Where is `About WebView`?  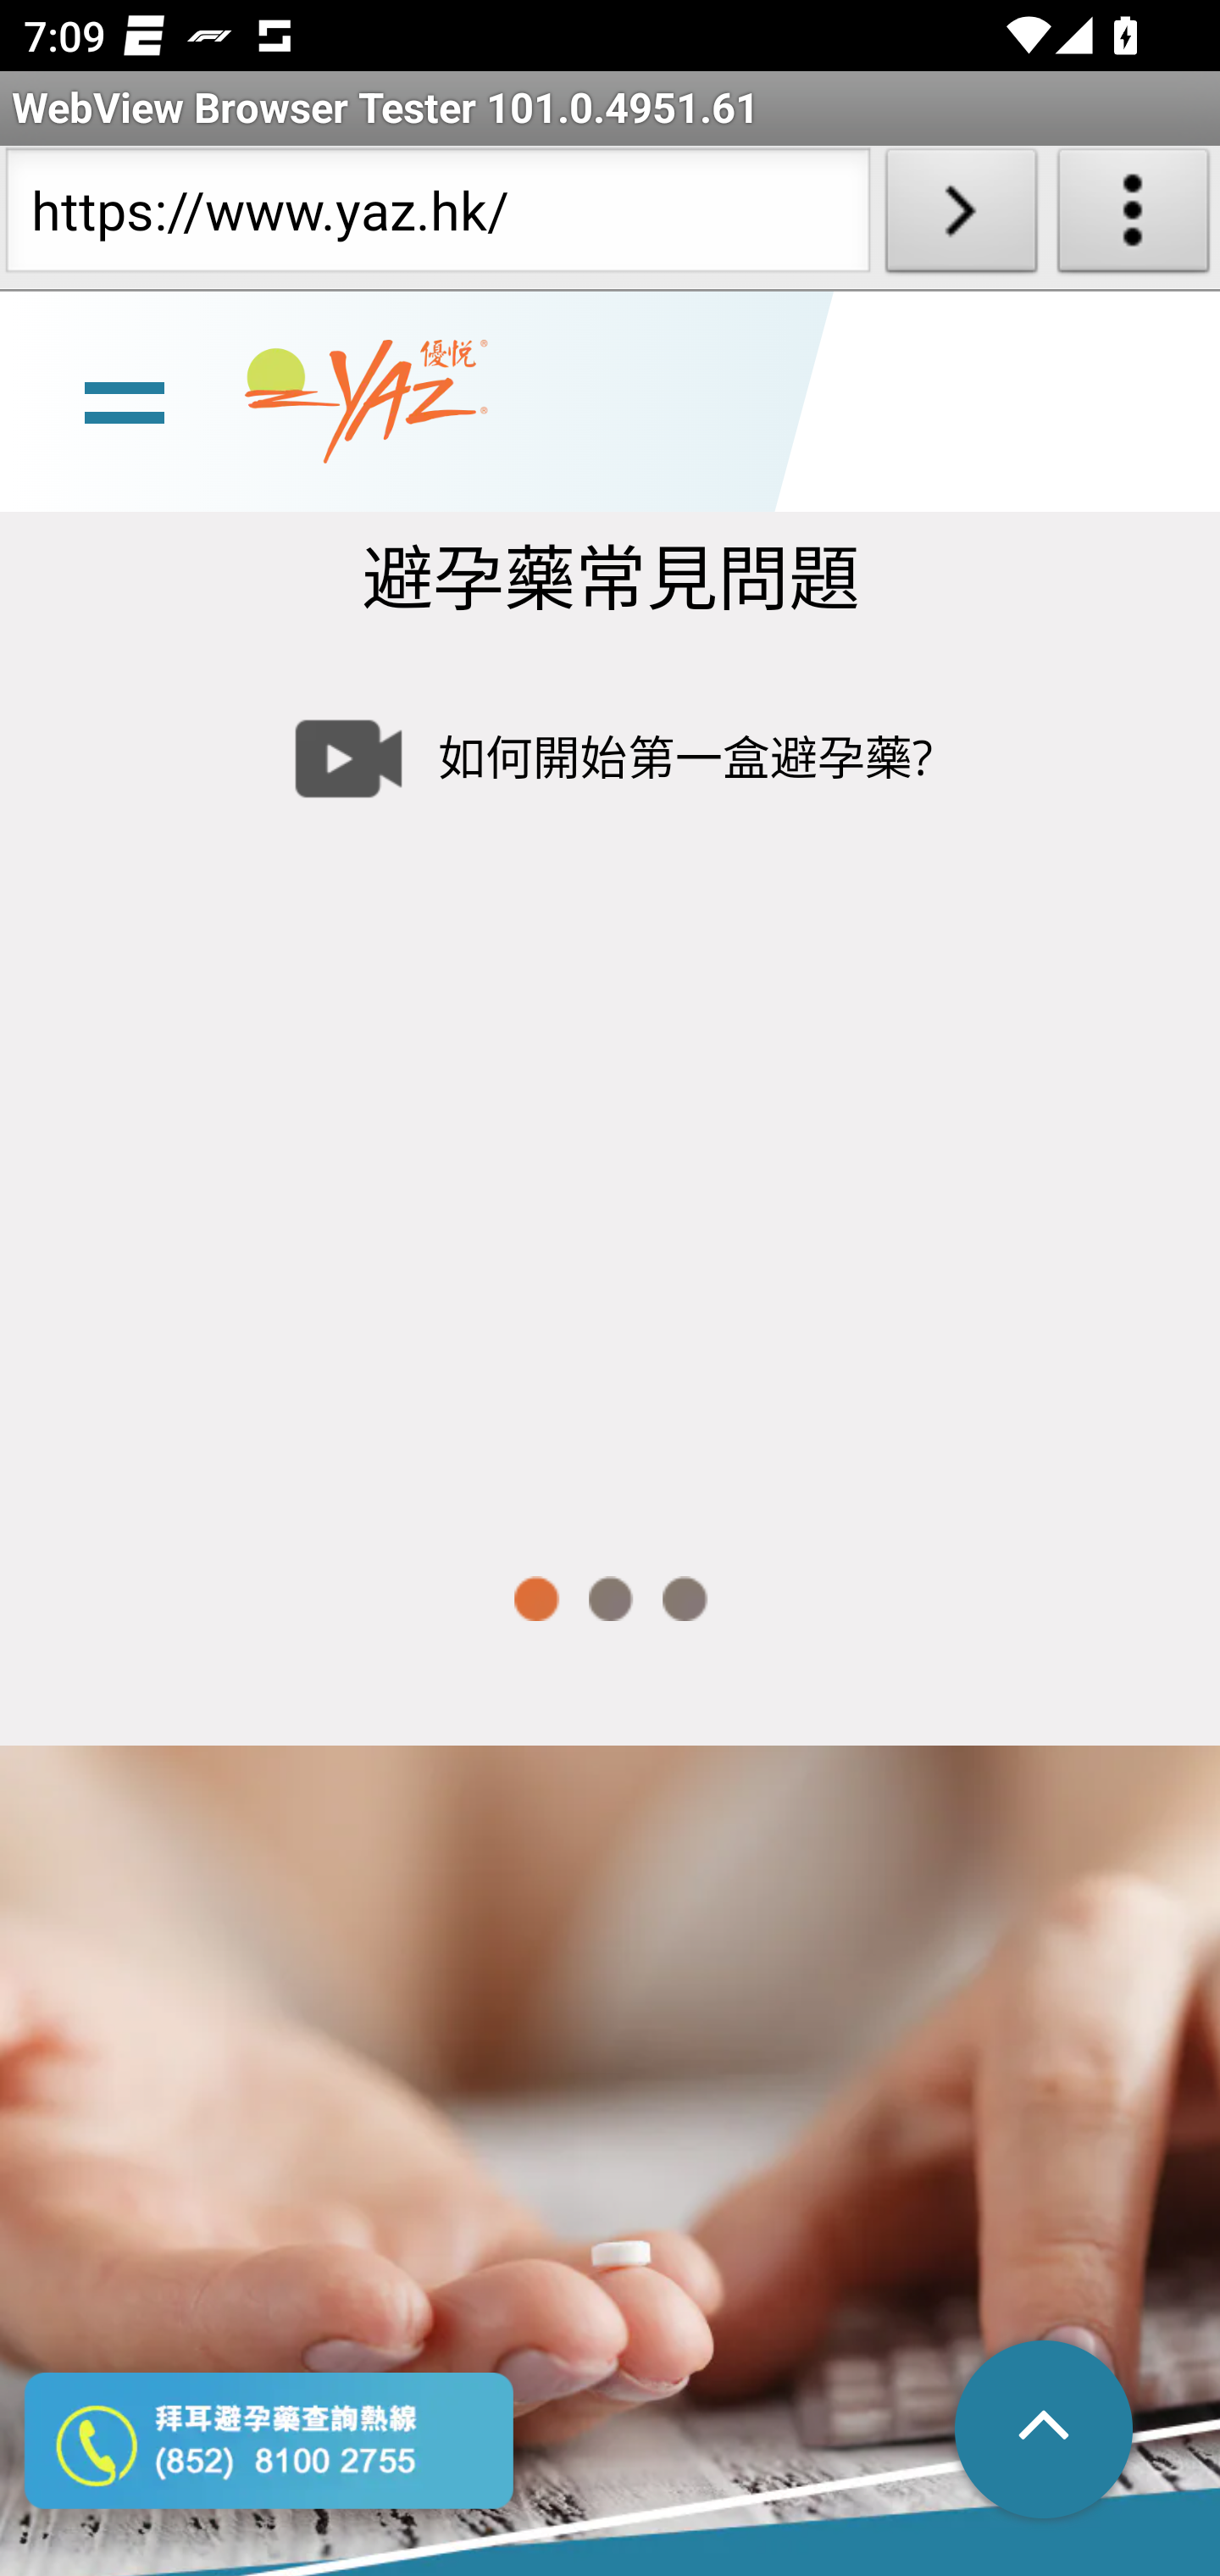 About WebView is located at coordinates (1134, 217).